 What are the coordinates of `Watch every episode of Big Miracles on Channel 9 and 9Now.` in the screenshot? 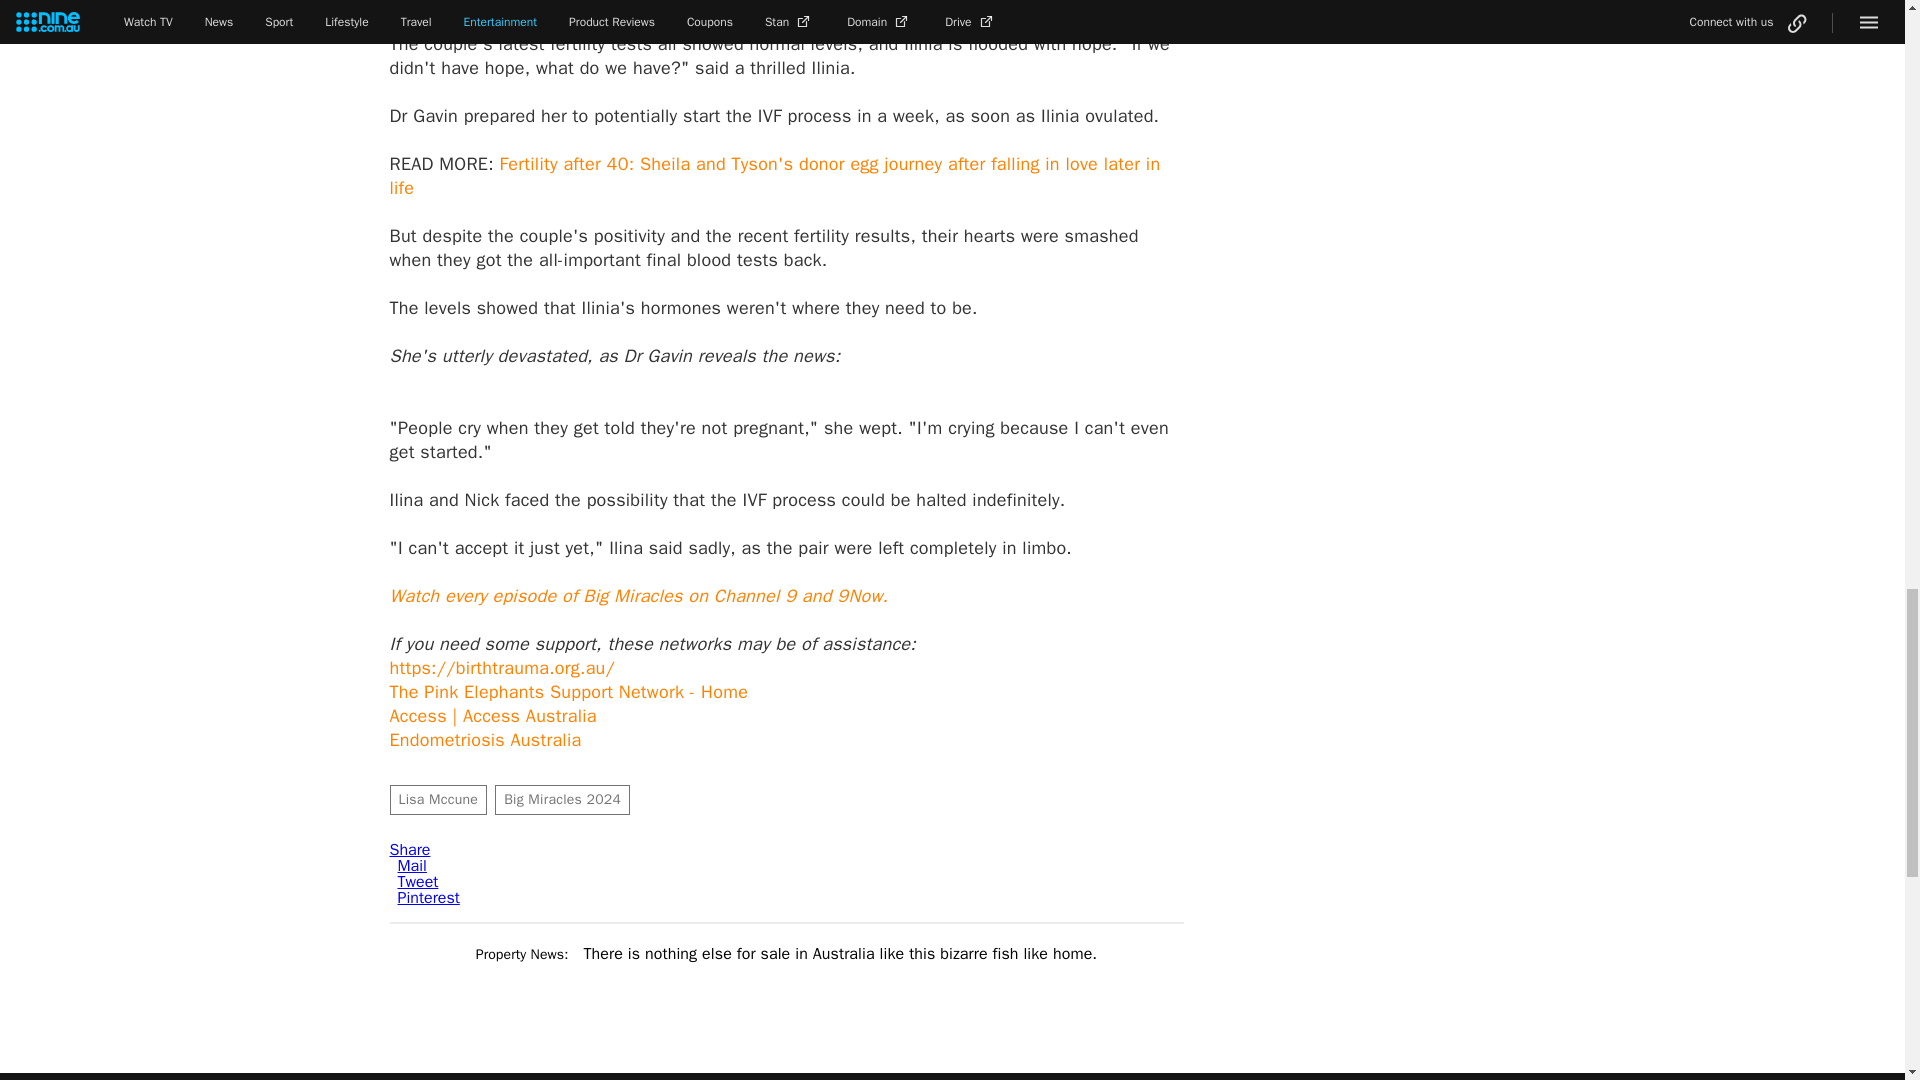 It's located at (638, 596).